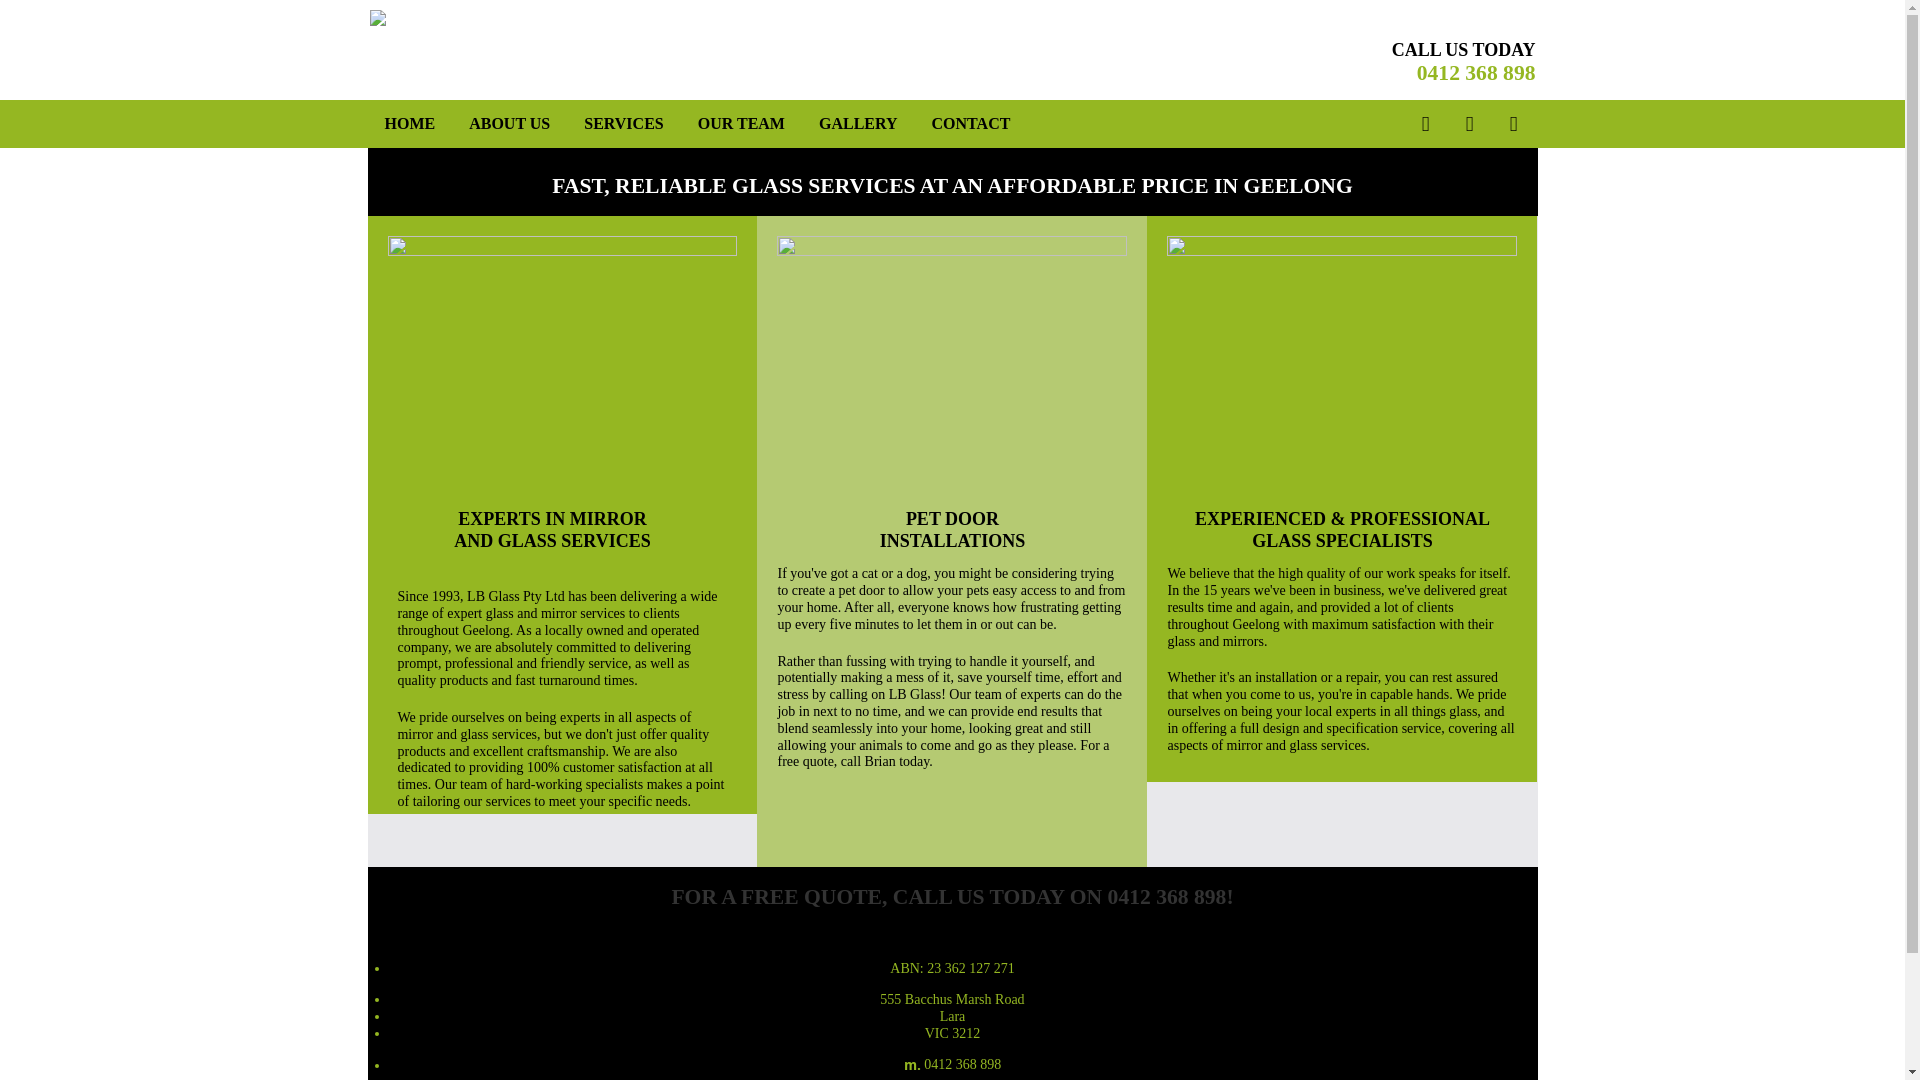 This screenshot has width=1920, height=1080. I want to click on 0412 368 898, so click(1476, 73).